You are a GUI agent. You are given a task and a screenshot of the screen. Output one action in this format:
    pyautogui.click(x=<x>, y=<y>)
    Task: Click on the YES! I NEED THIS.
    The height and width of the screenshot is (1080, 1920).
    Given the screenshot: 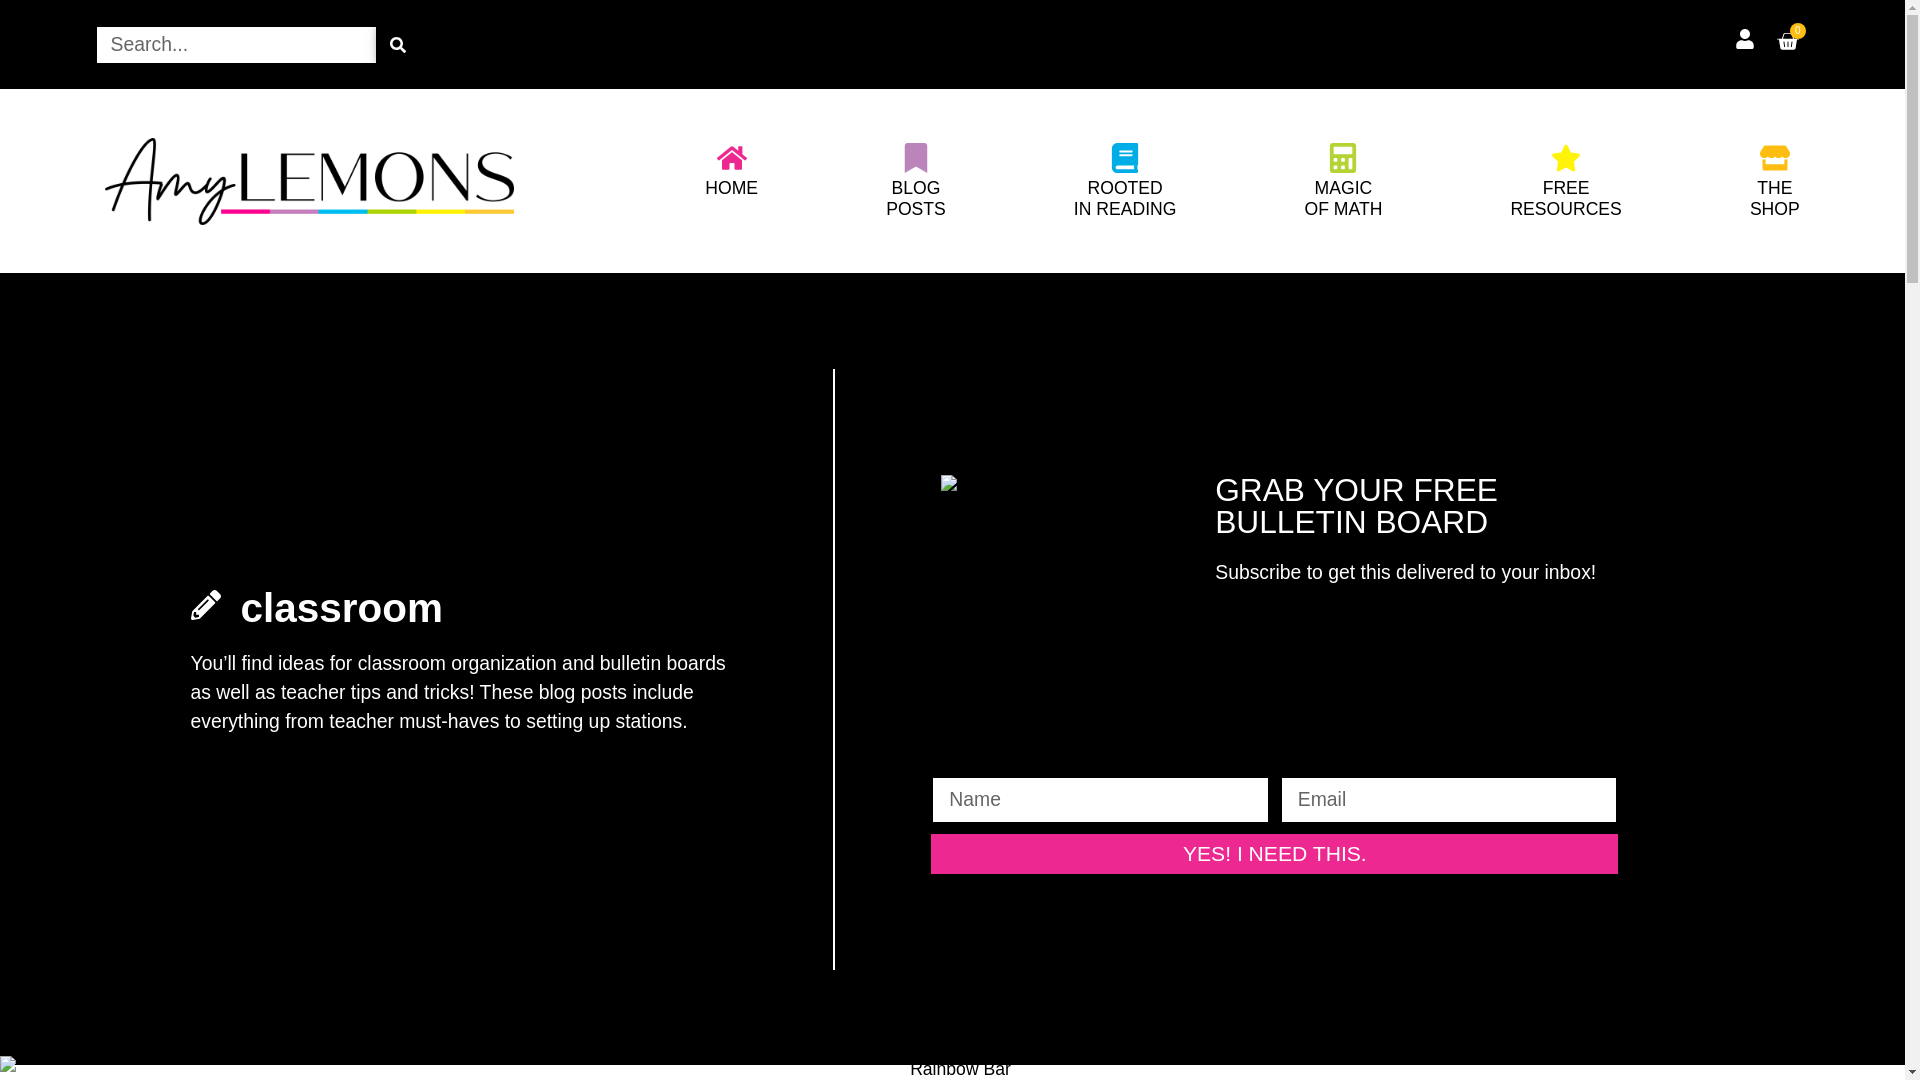 What is the action you would take?
    pyautogui.click(x=1124, y=198)
    